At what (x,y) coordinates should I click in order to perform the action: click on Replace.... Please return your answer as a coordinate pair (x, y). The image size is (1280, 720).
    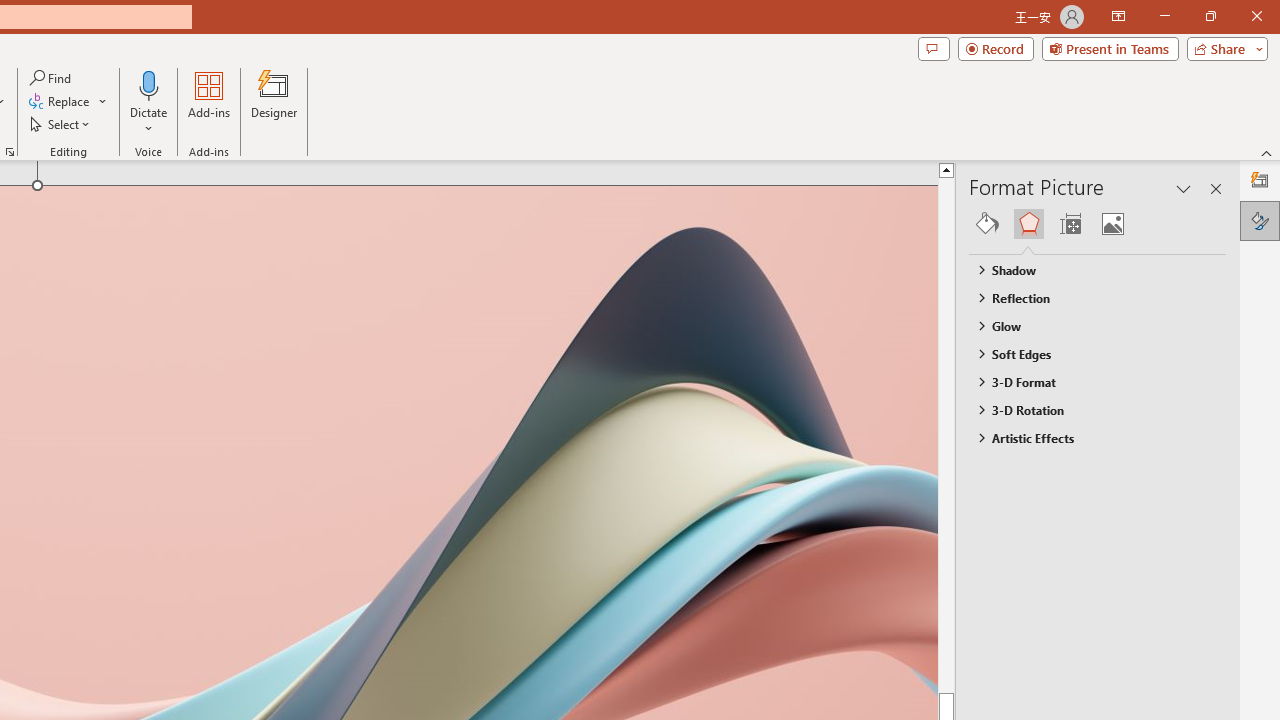
    Looking at the image, I should click on (68, 102).